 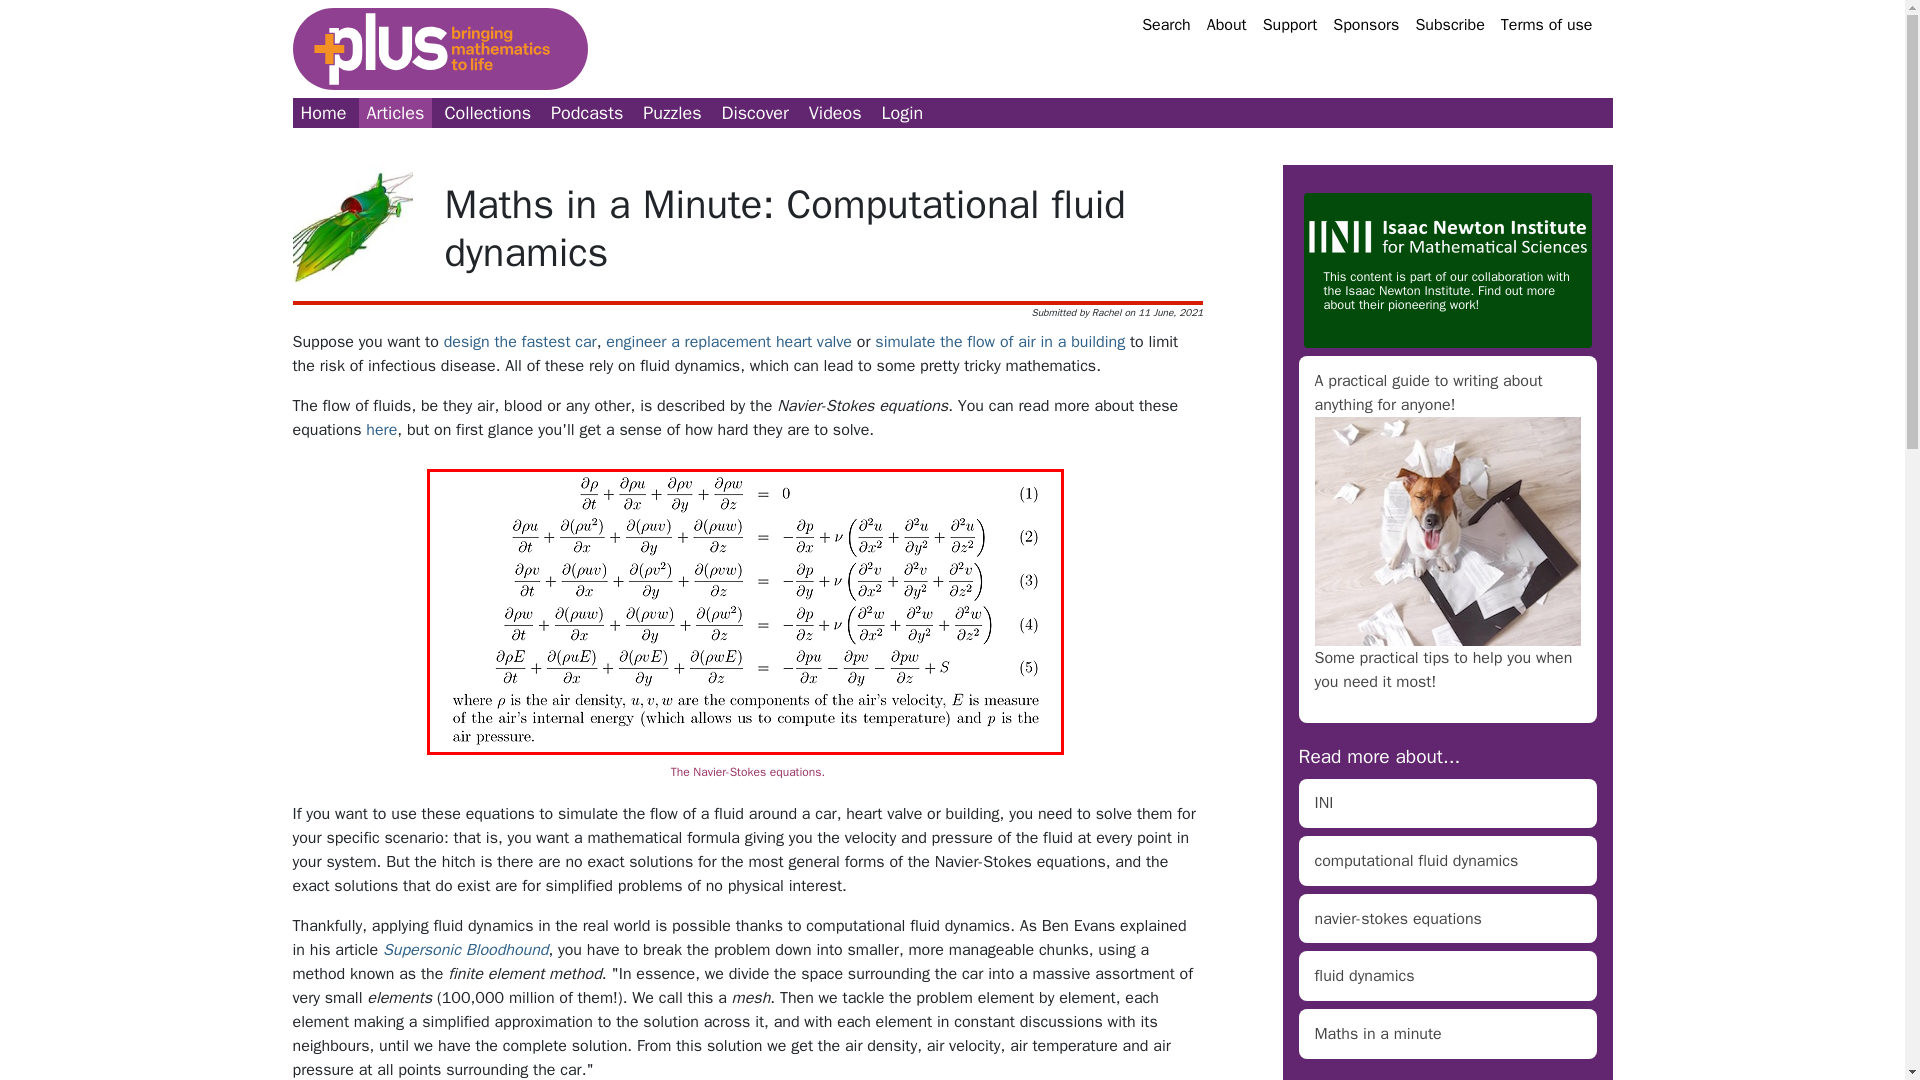 What do you see at coordinates (1449, 24) in the screenshot?
I see `Subscribe` at bounding box center [1449, 24].